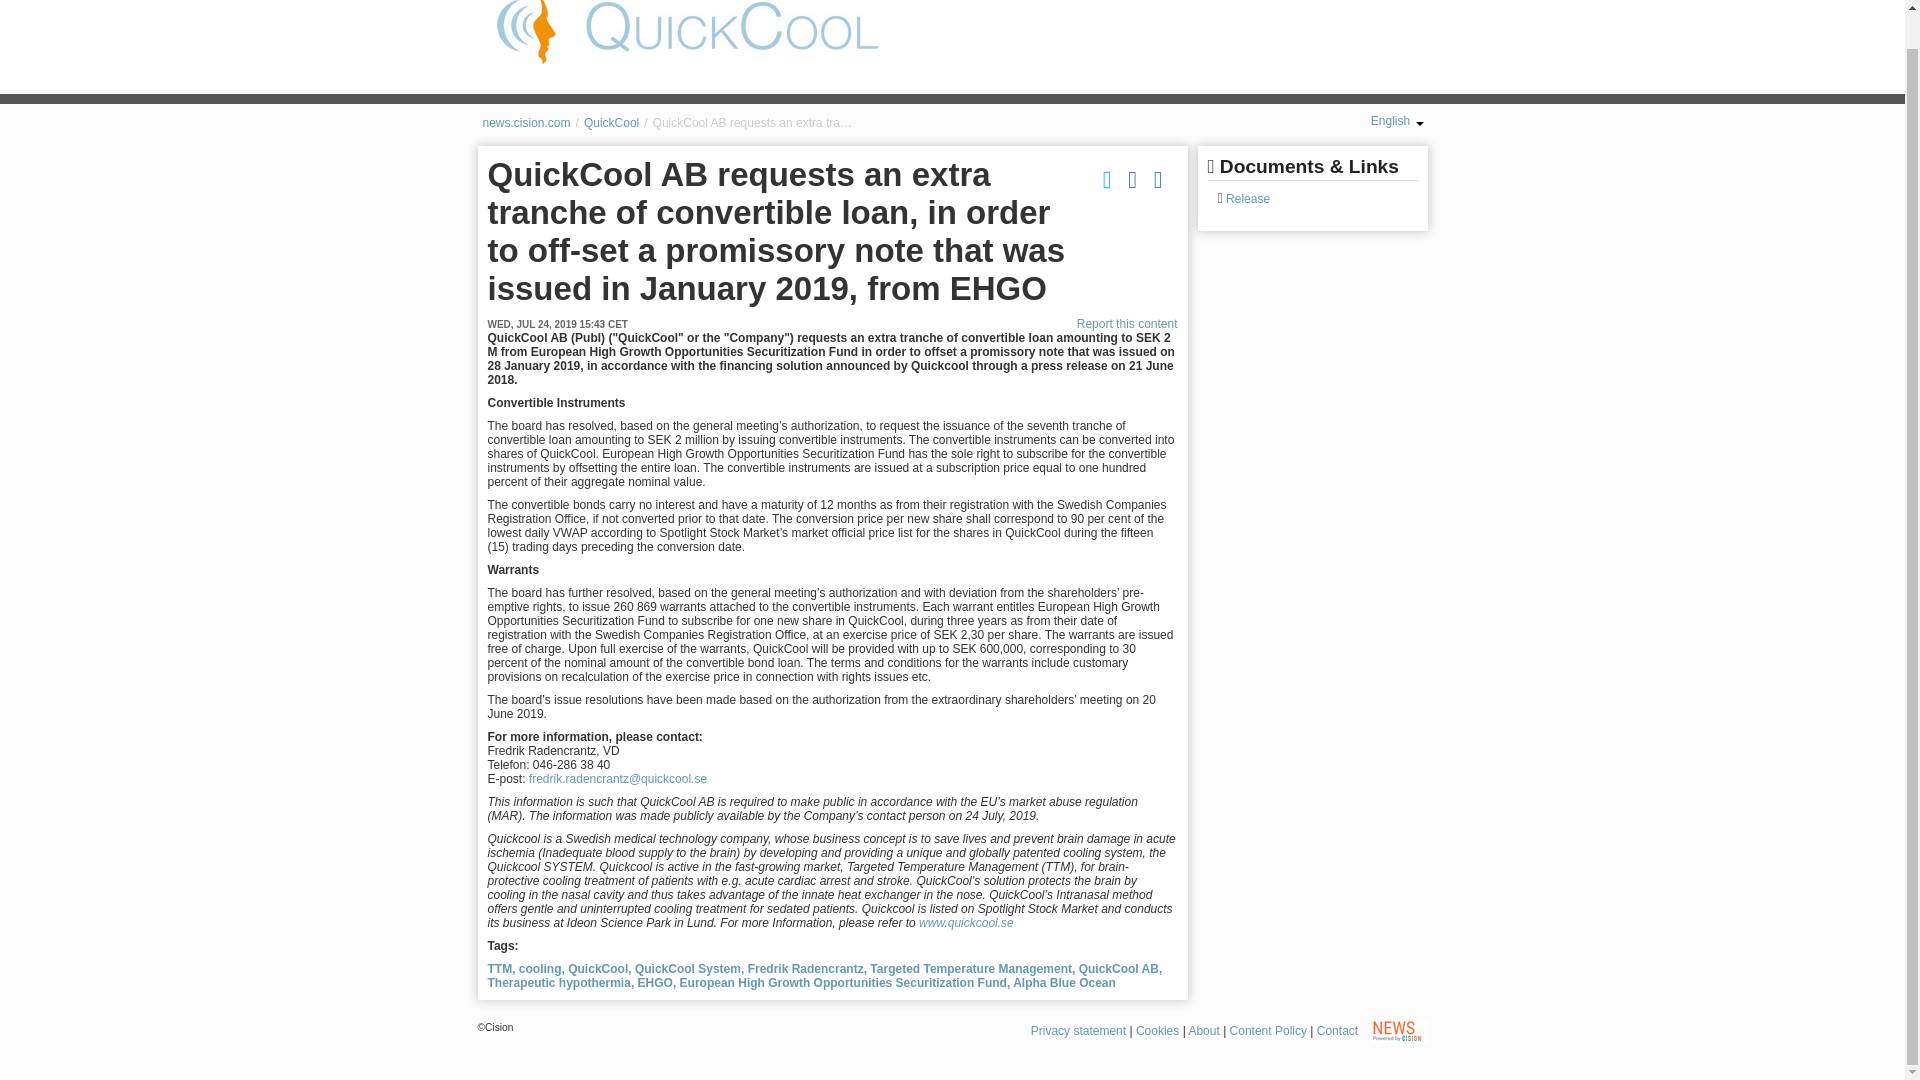 This screenshot has height=1080, width=1920. Describe the element at coordinates (611, 122) in the screenshot. I see `QuickCool` at that location.